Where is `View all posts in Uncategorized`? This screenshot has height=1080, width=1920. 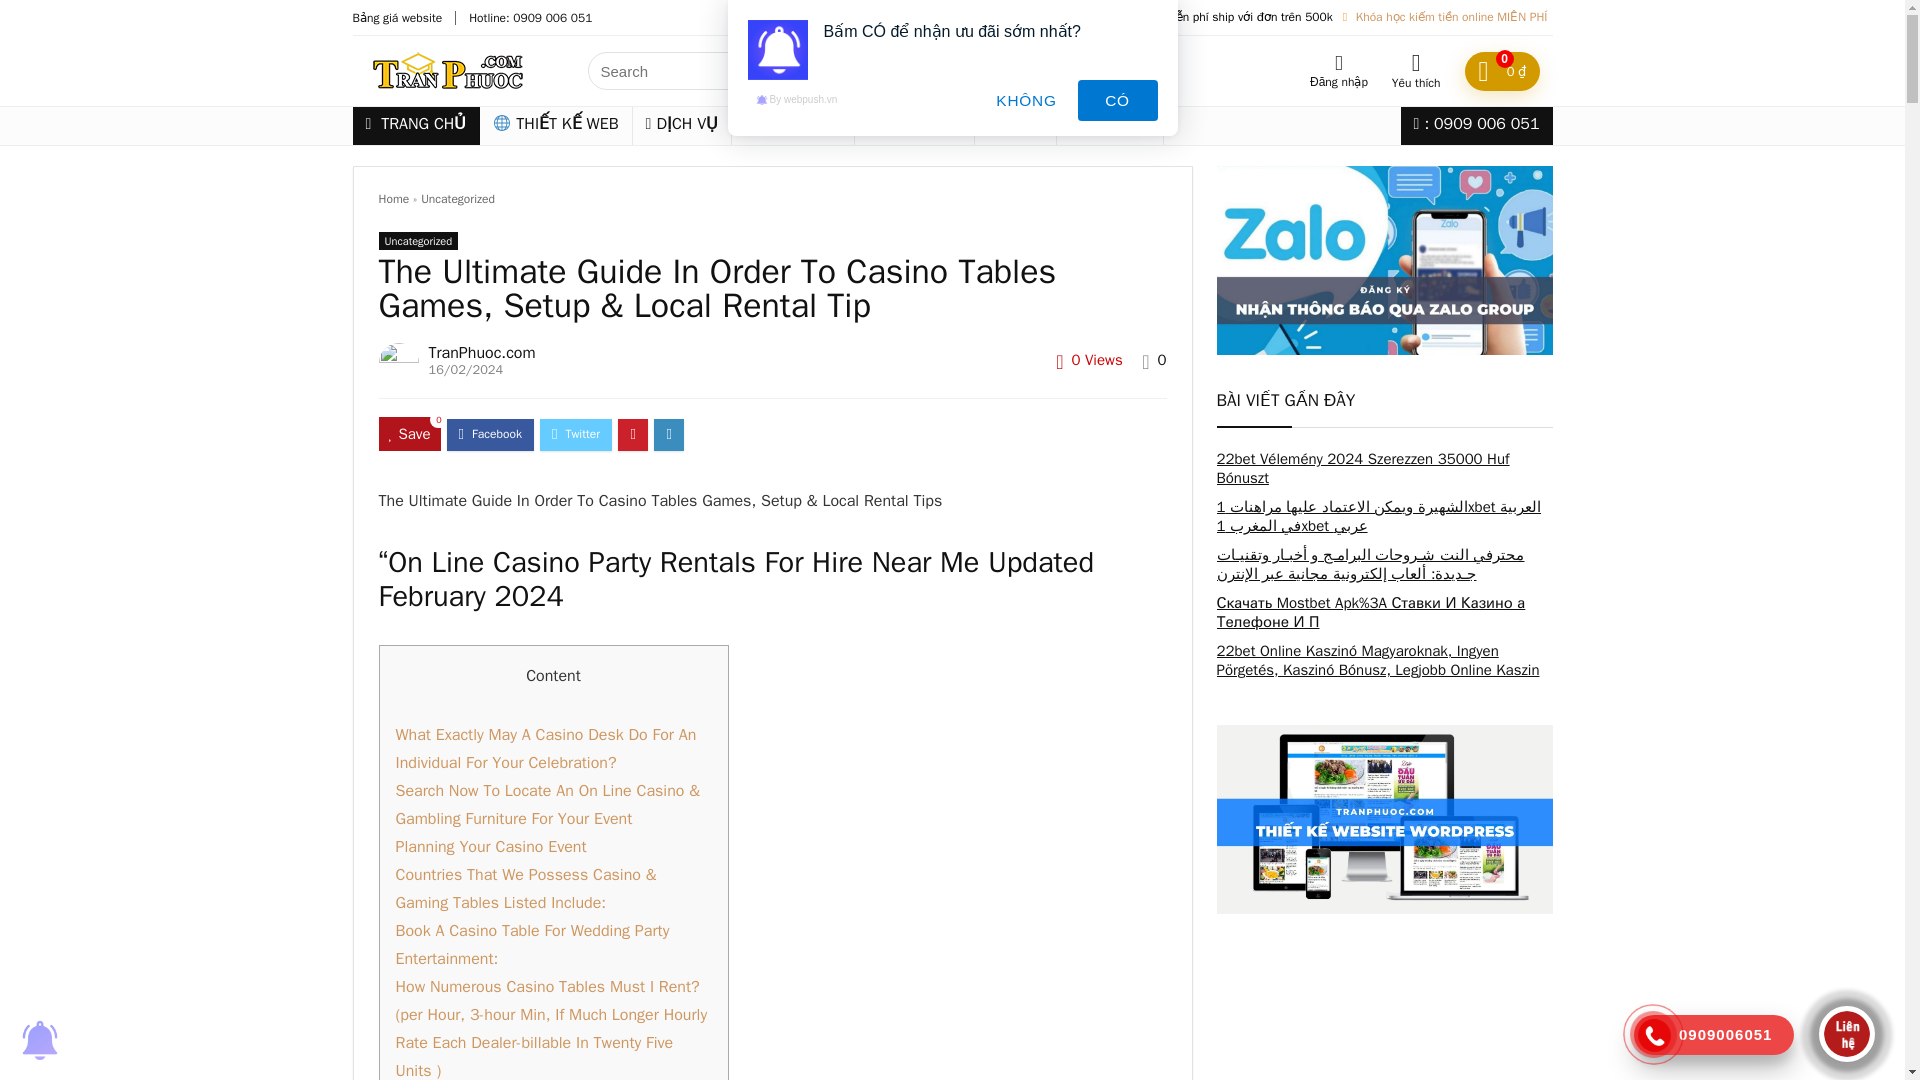
View all posts in Uncategorized is located at coordinates (418, 240).